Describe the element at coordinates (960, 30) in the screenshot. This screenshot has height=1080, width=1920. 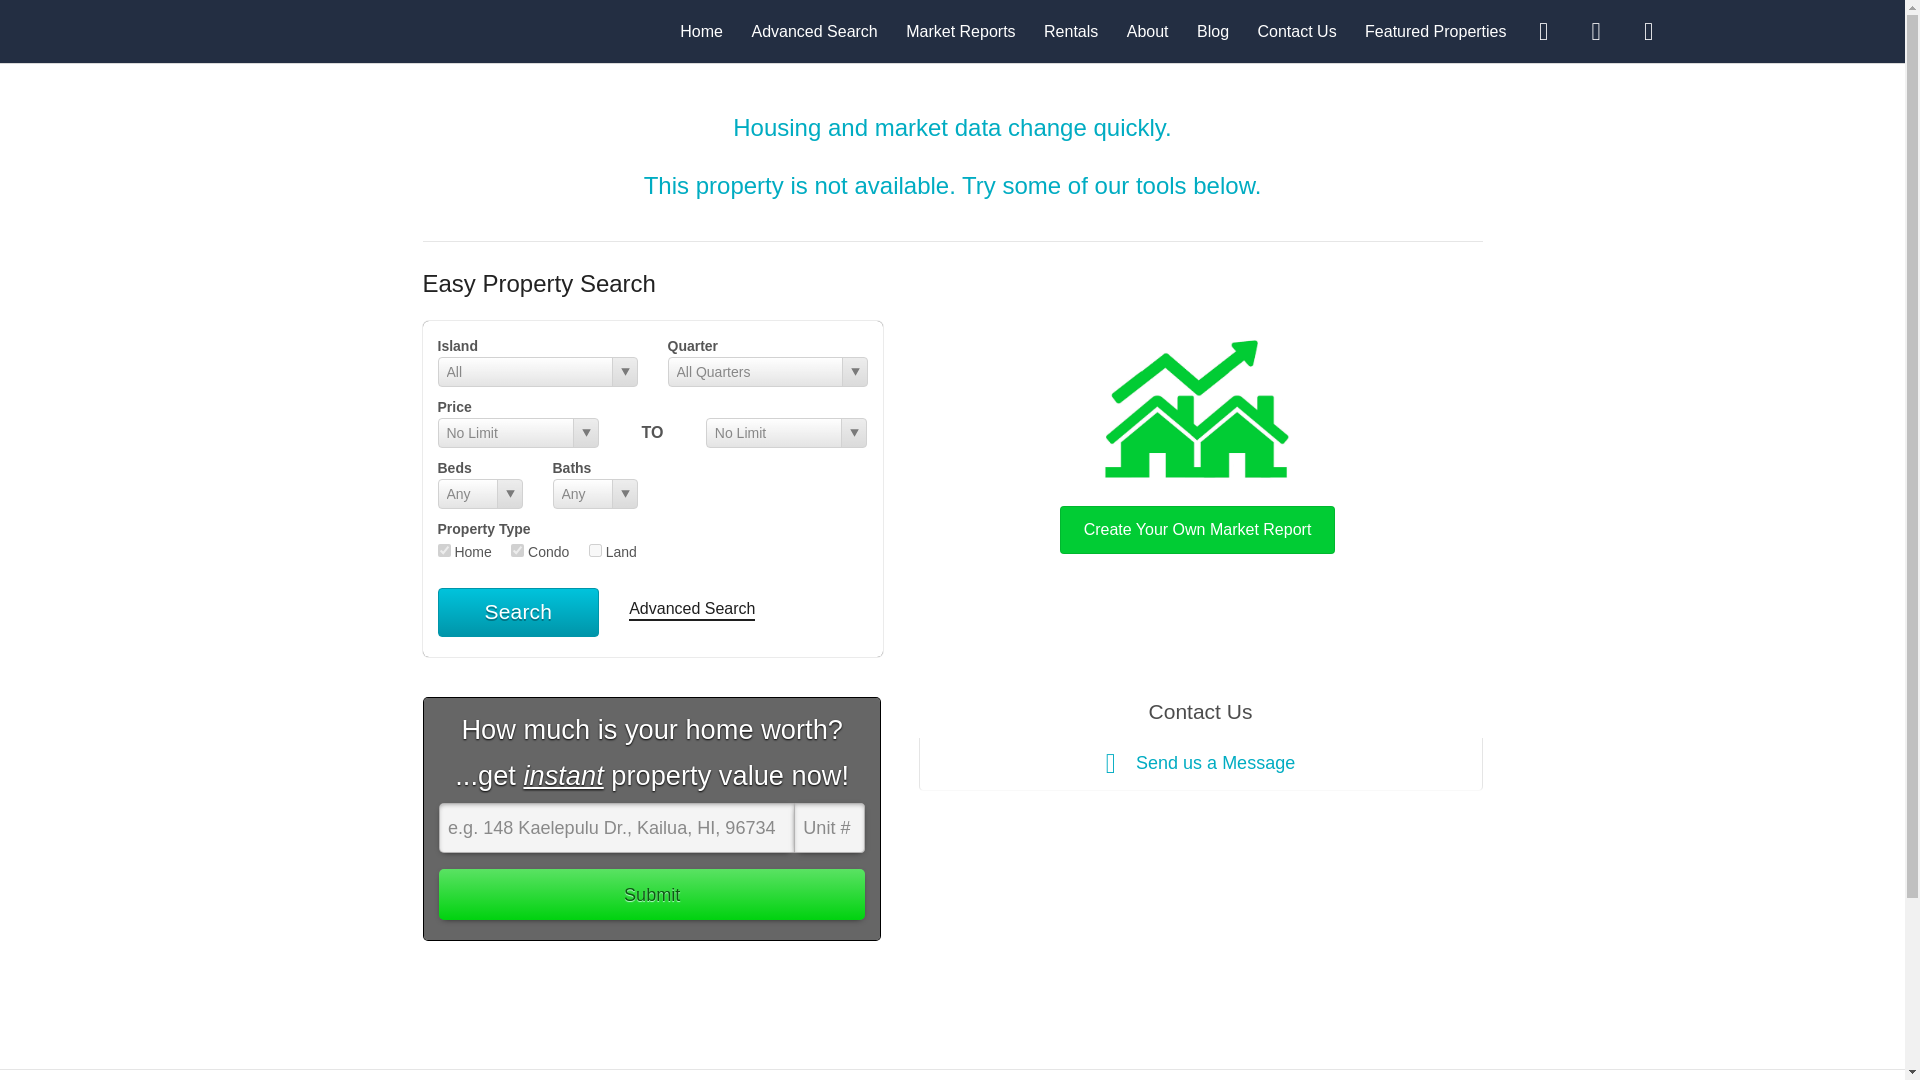
I see `Market Reports` at that location.